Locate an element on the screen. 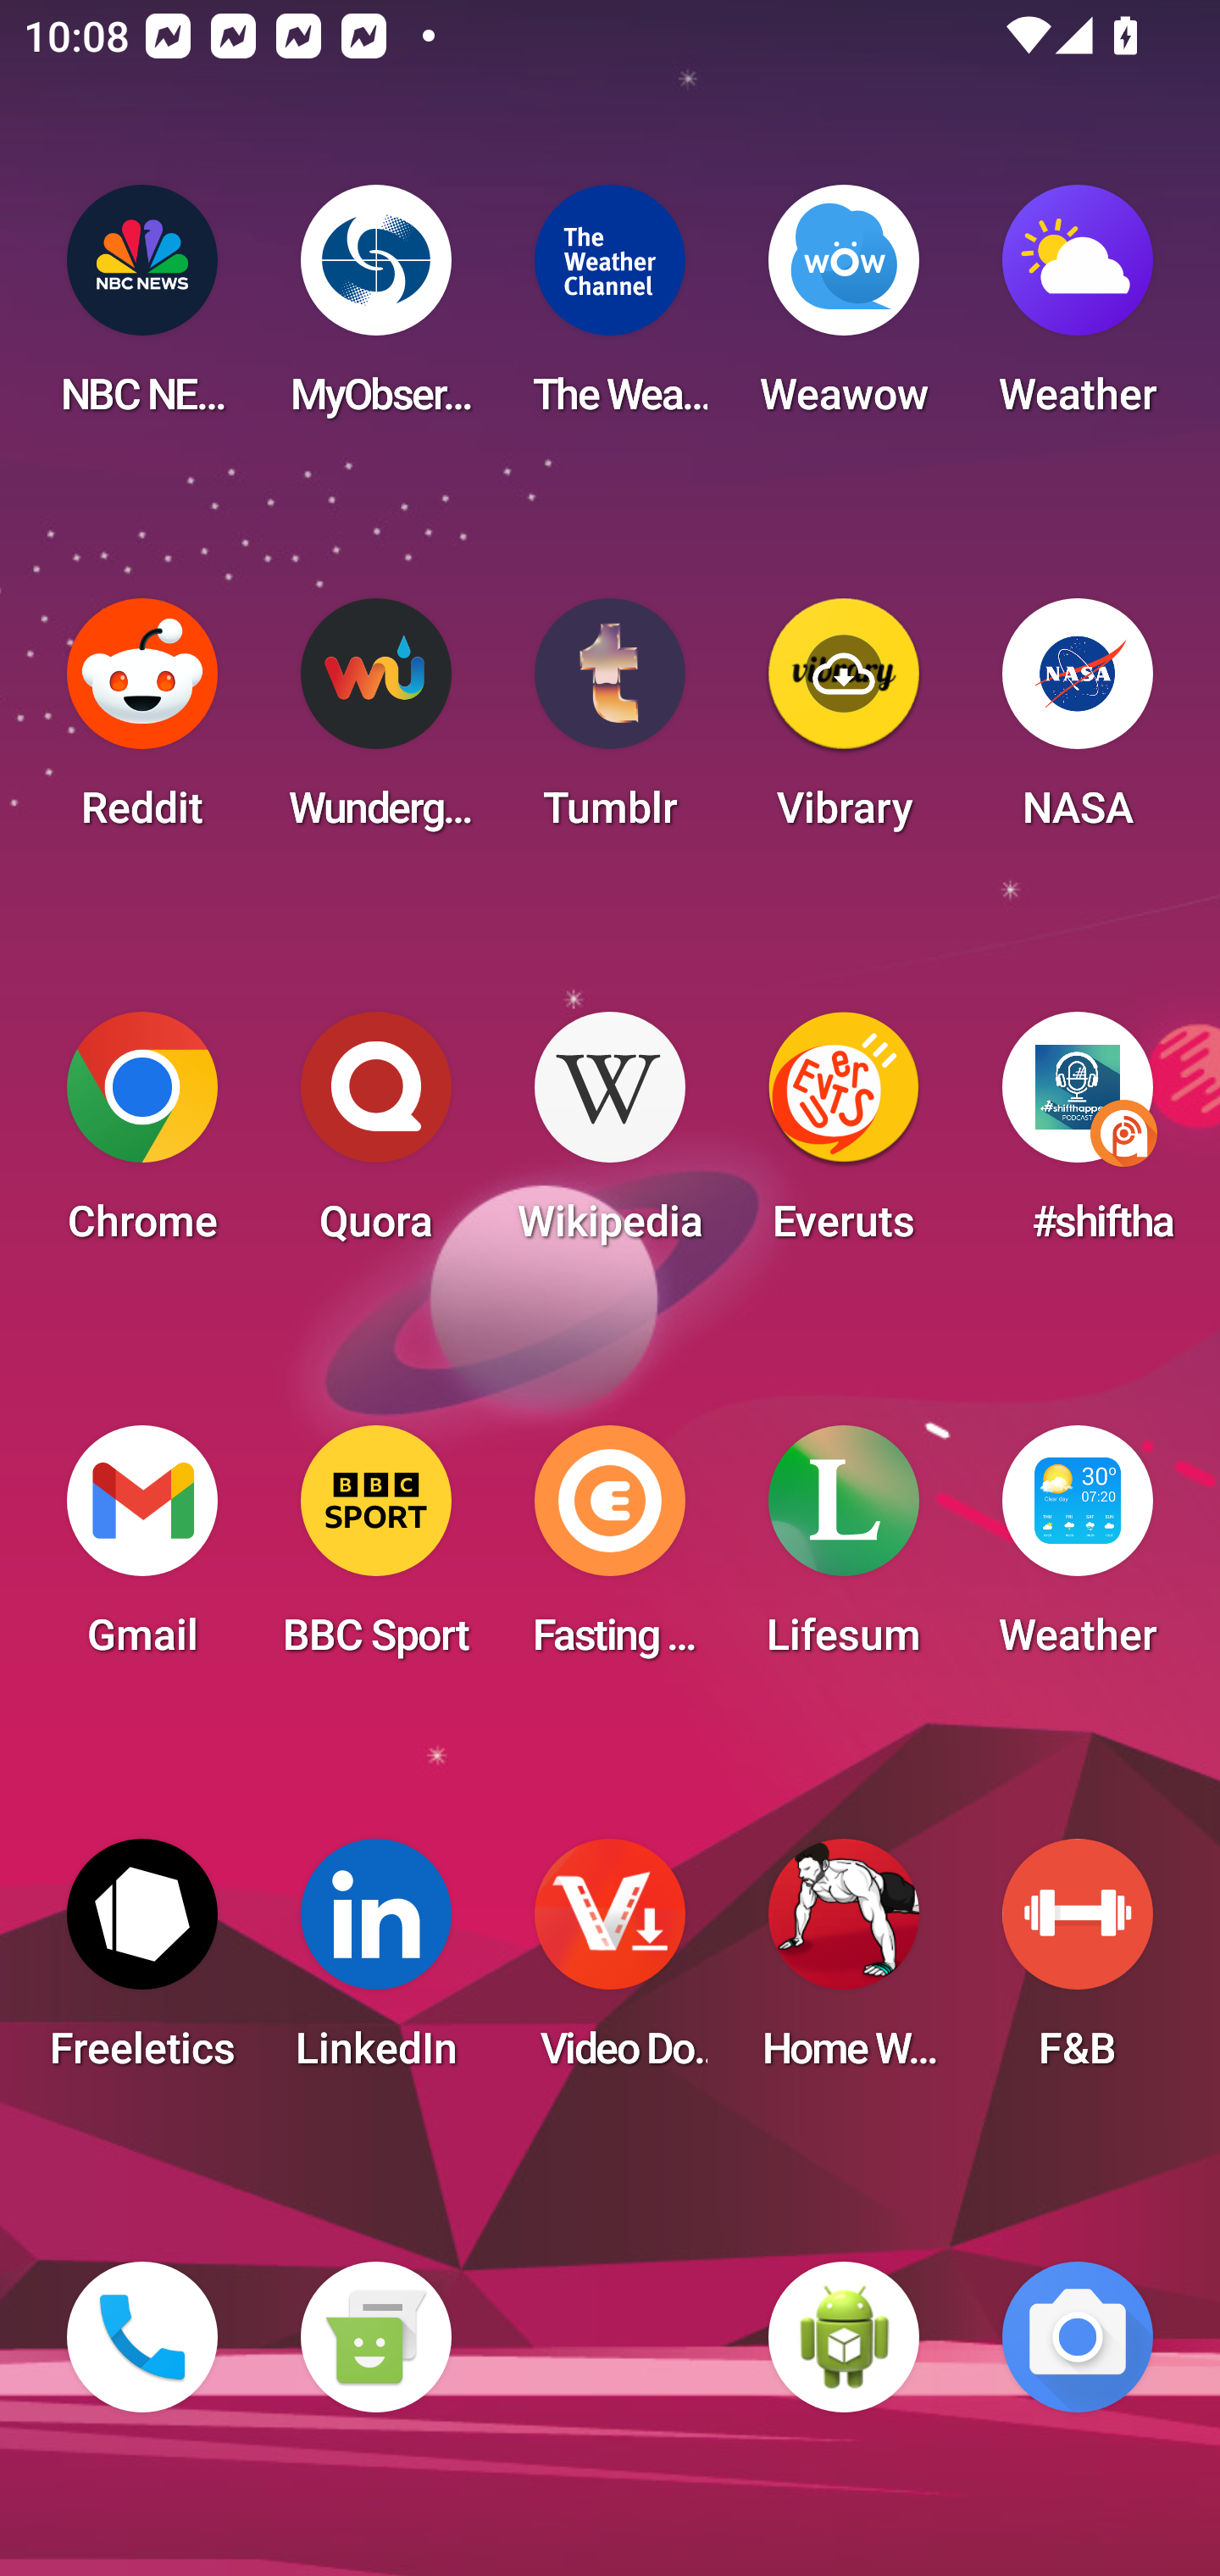  Fasting Coach is located at coordinates (610, 1551).